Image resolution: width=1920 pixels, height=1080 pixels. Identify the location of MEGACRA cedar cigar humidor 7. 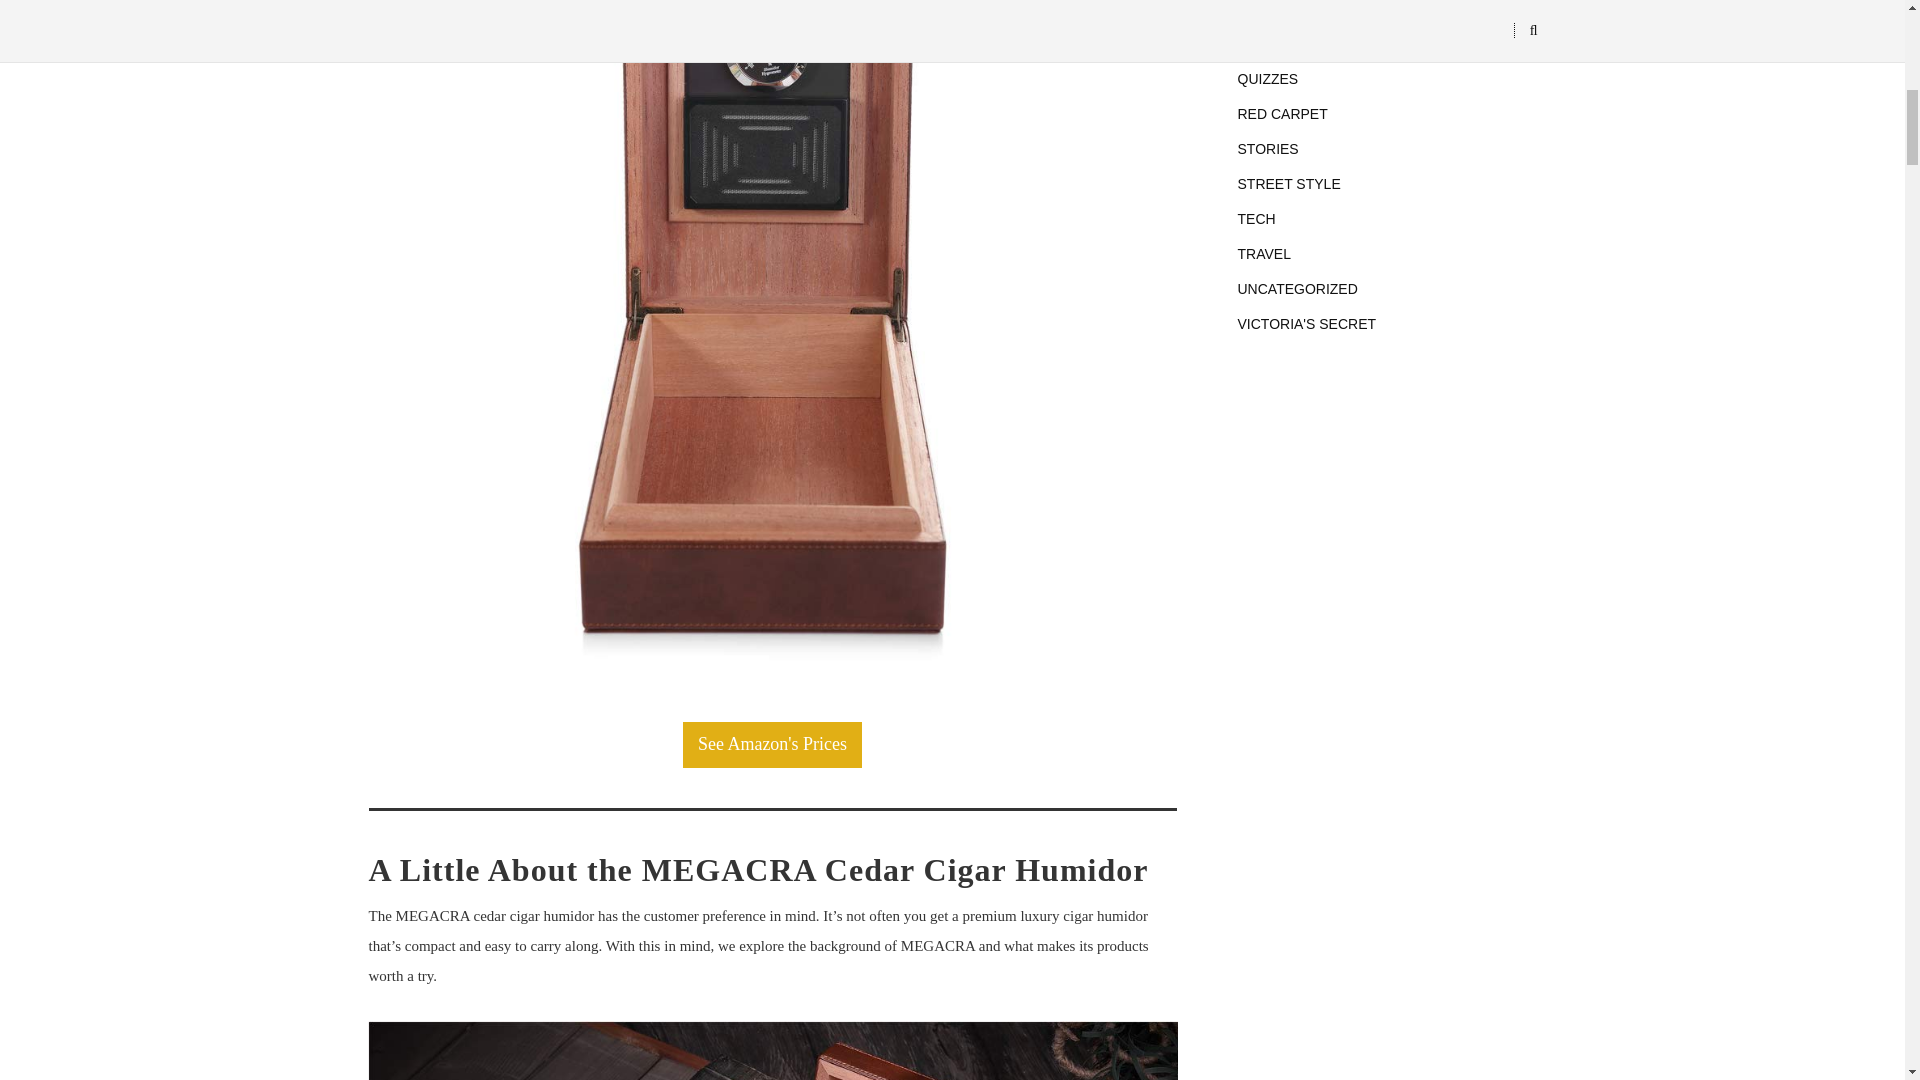
(773, 1050).